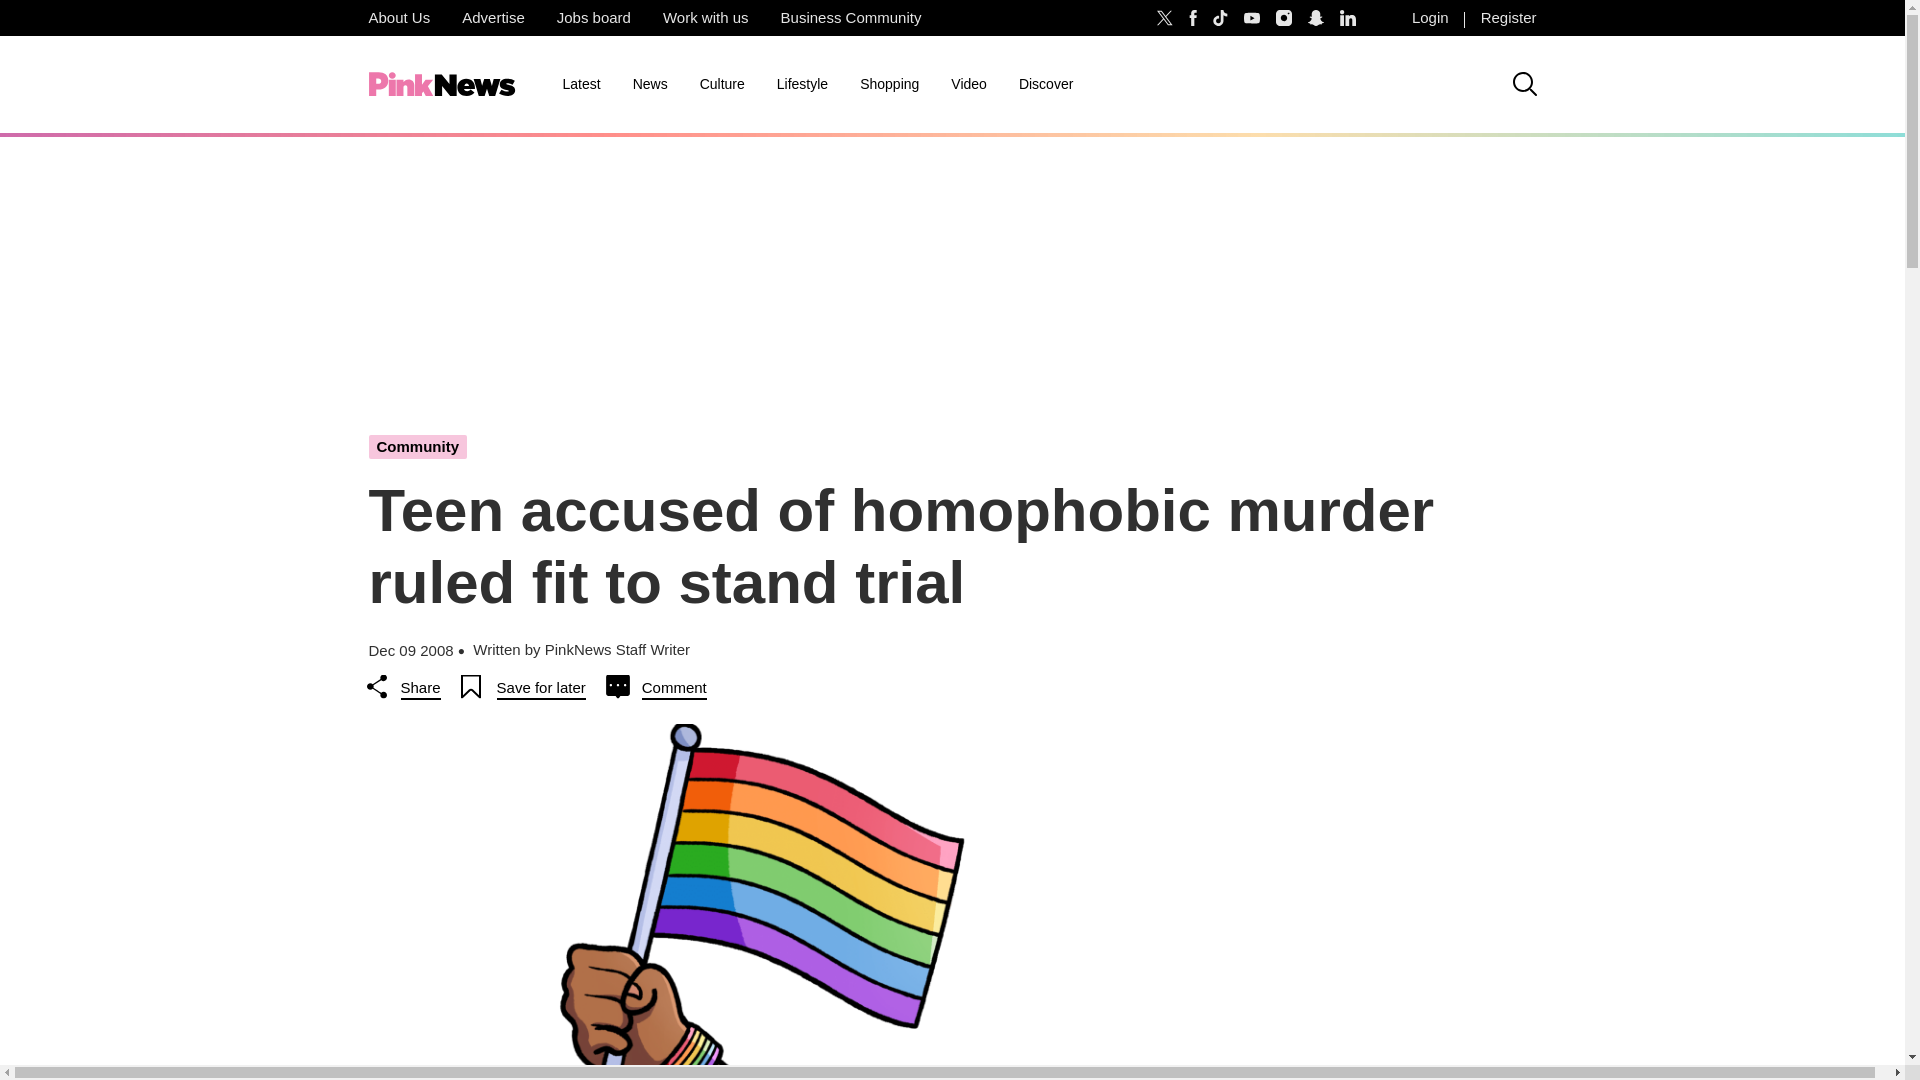  What do you see at coordinates (1348, 18) in the screenshot?
I see `Follow PinkNews on LinkedIn` at bounding box center [1348, 18].